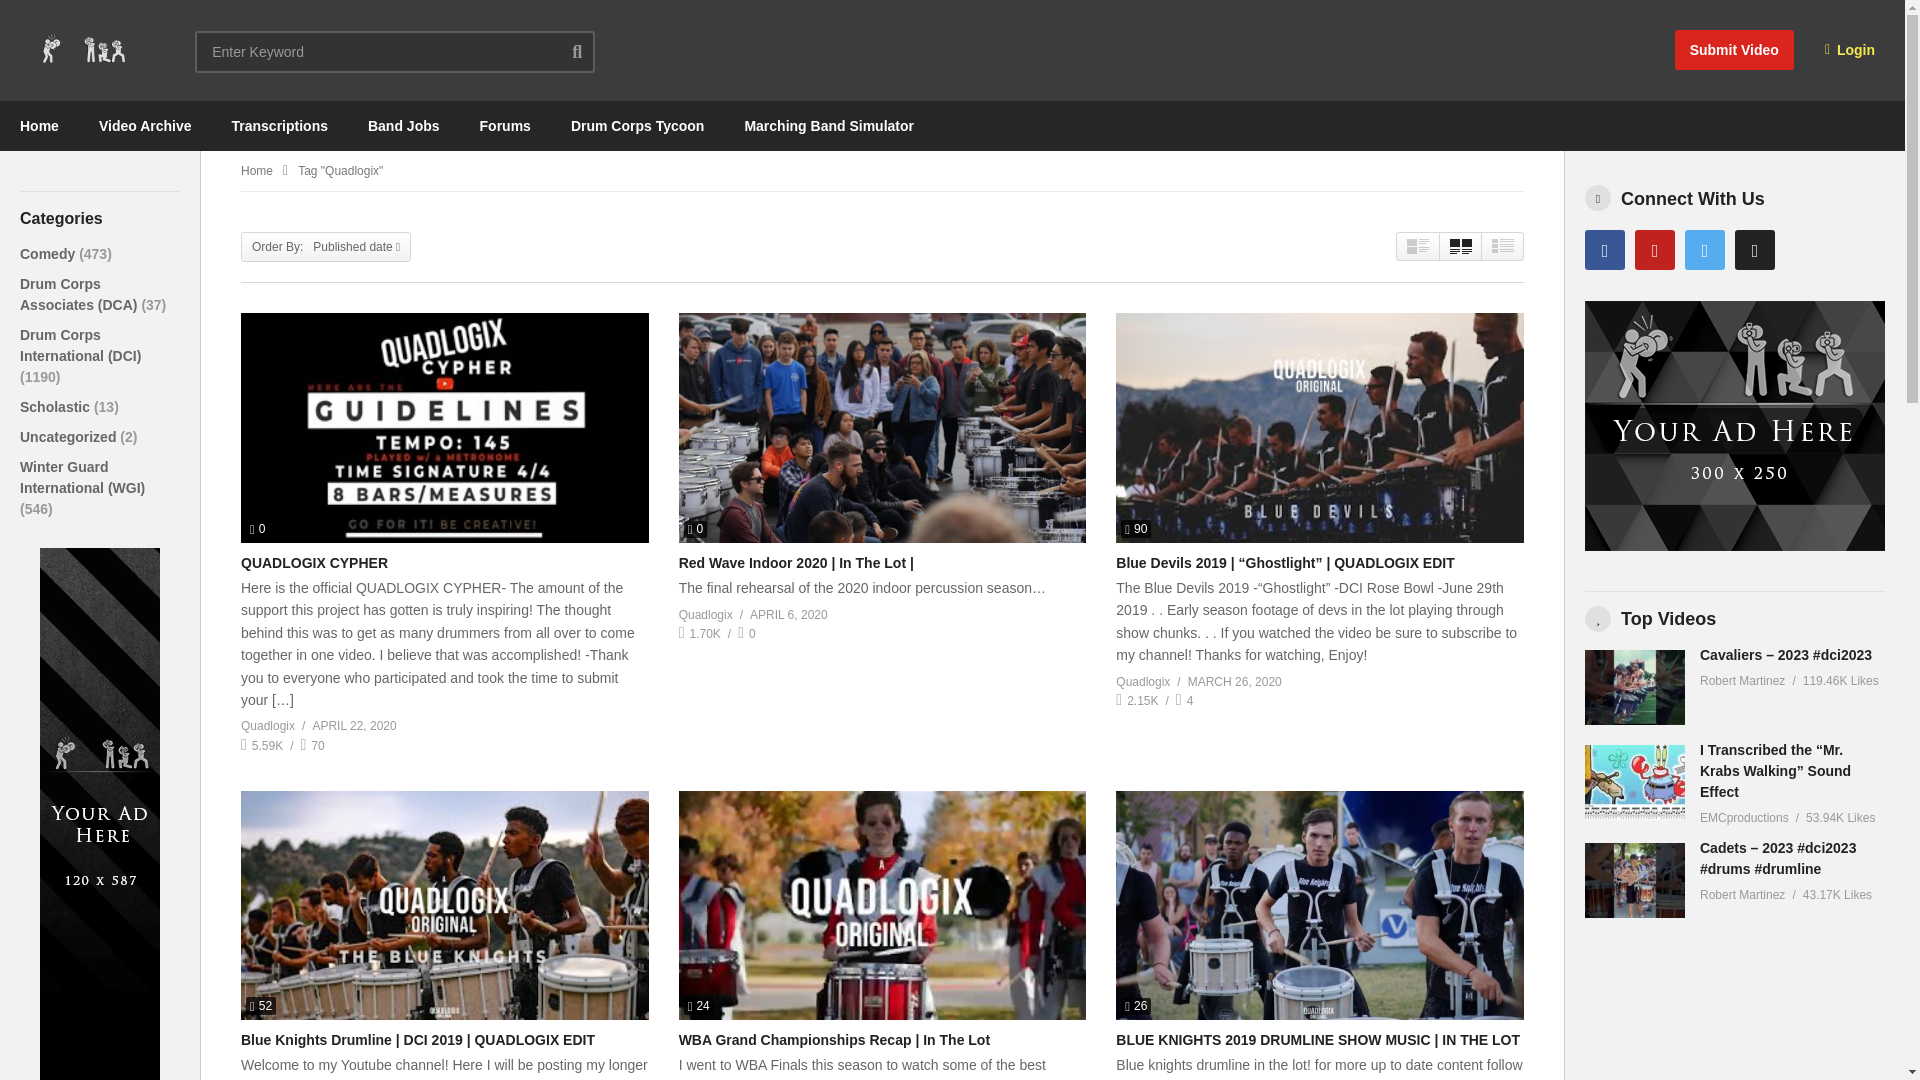 This screenshot has width=1920, height=1080. Describe the element at coordinates (638, 126) in the screenshot. I see `Drum Corps Tycoon` at that location.